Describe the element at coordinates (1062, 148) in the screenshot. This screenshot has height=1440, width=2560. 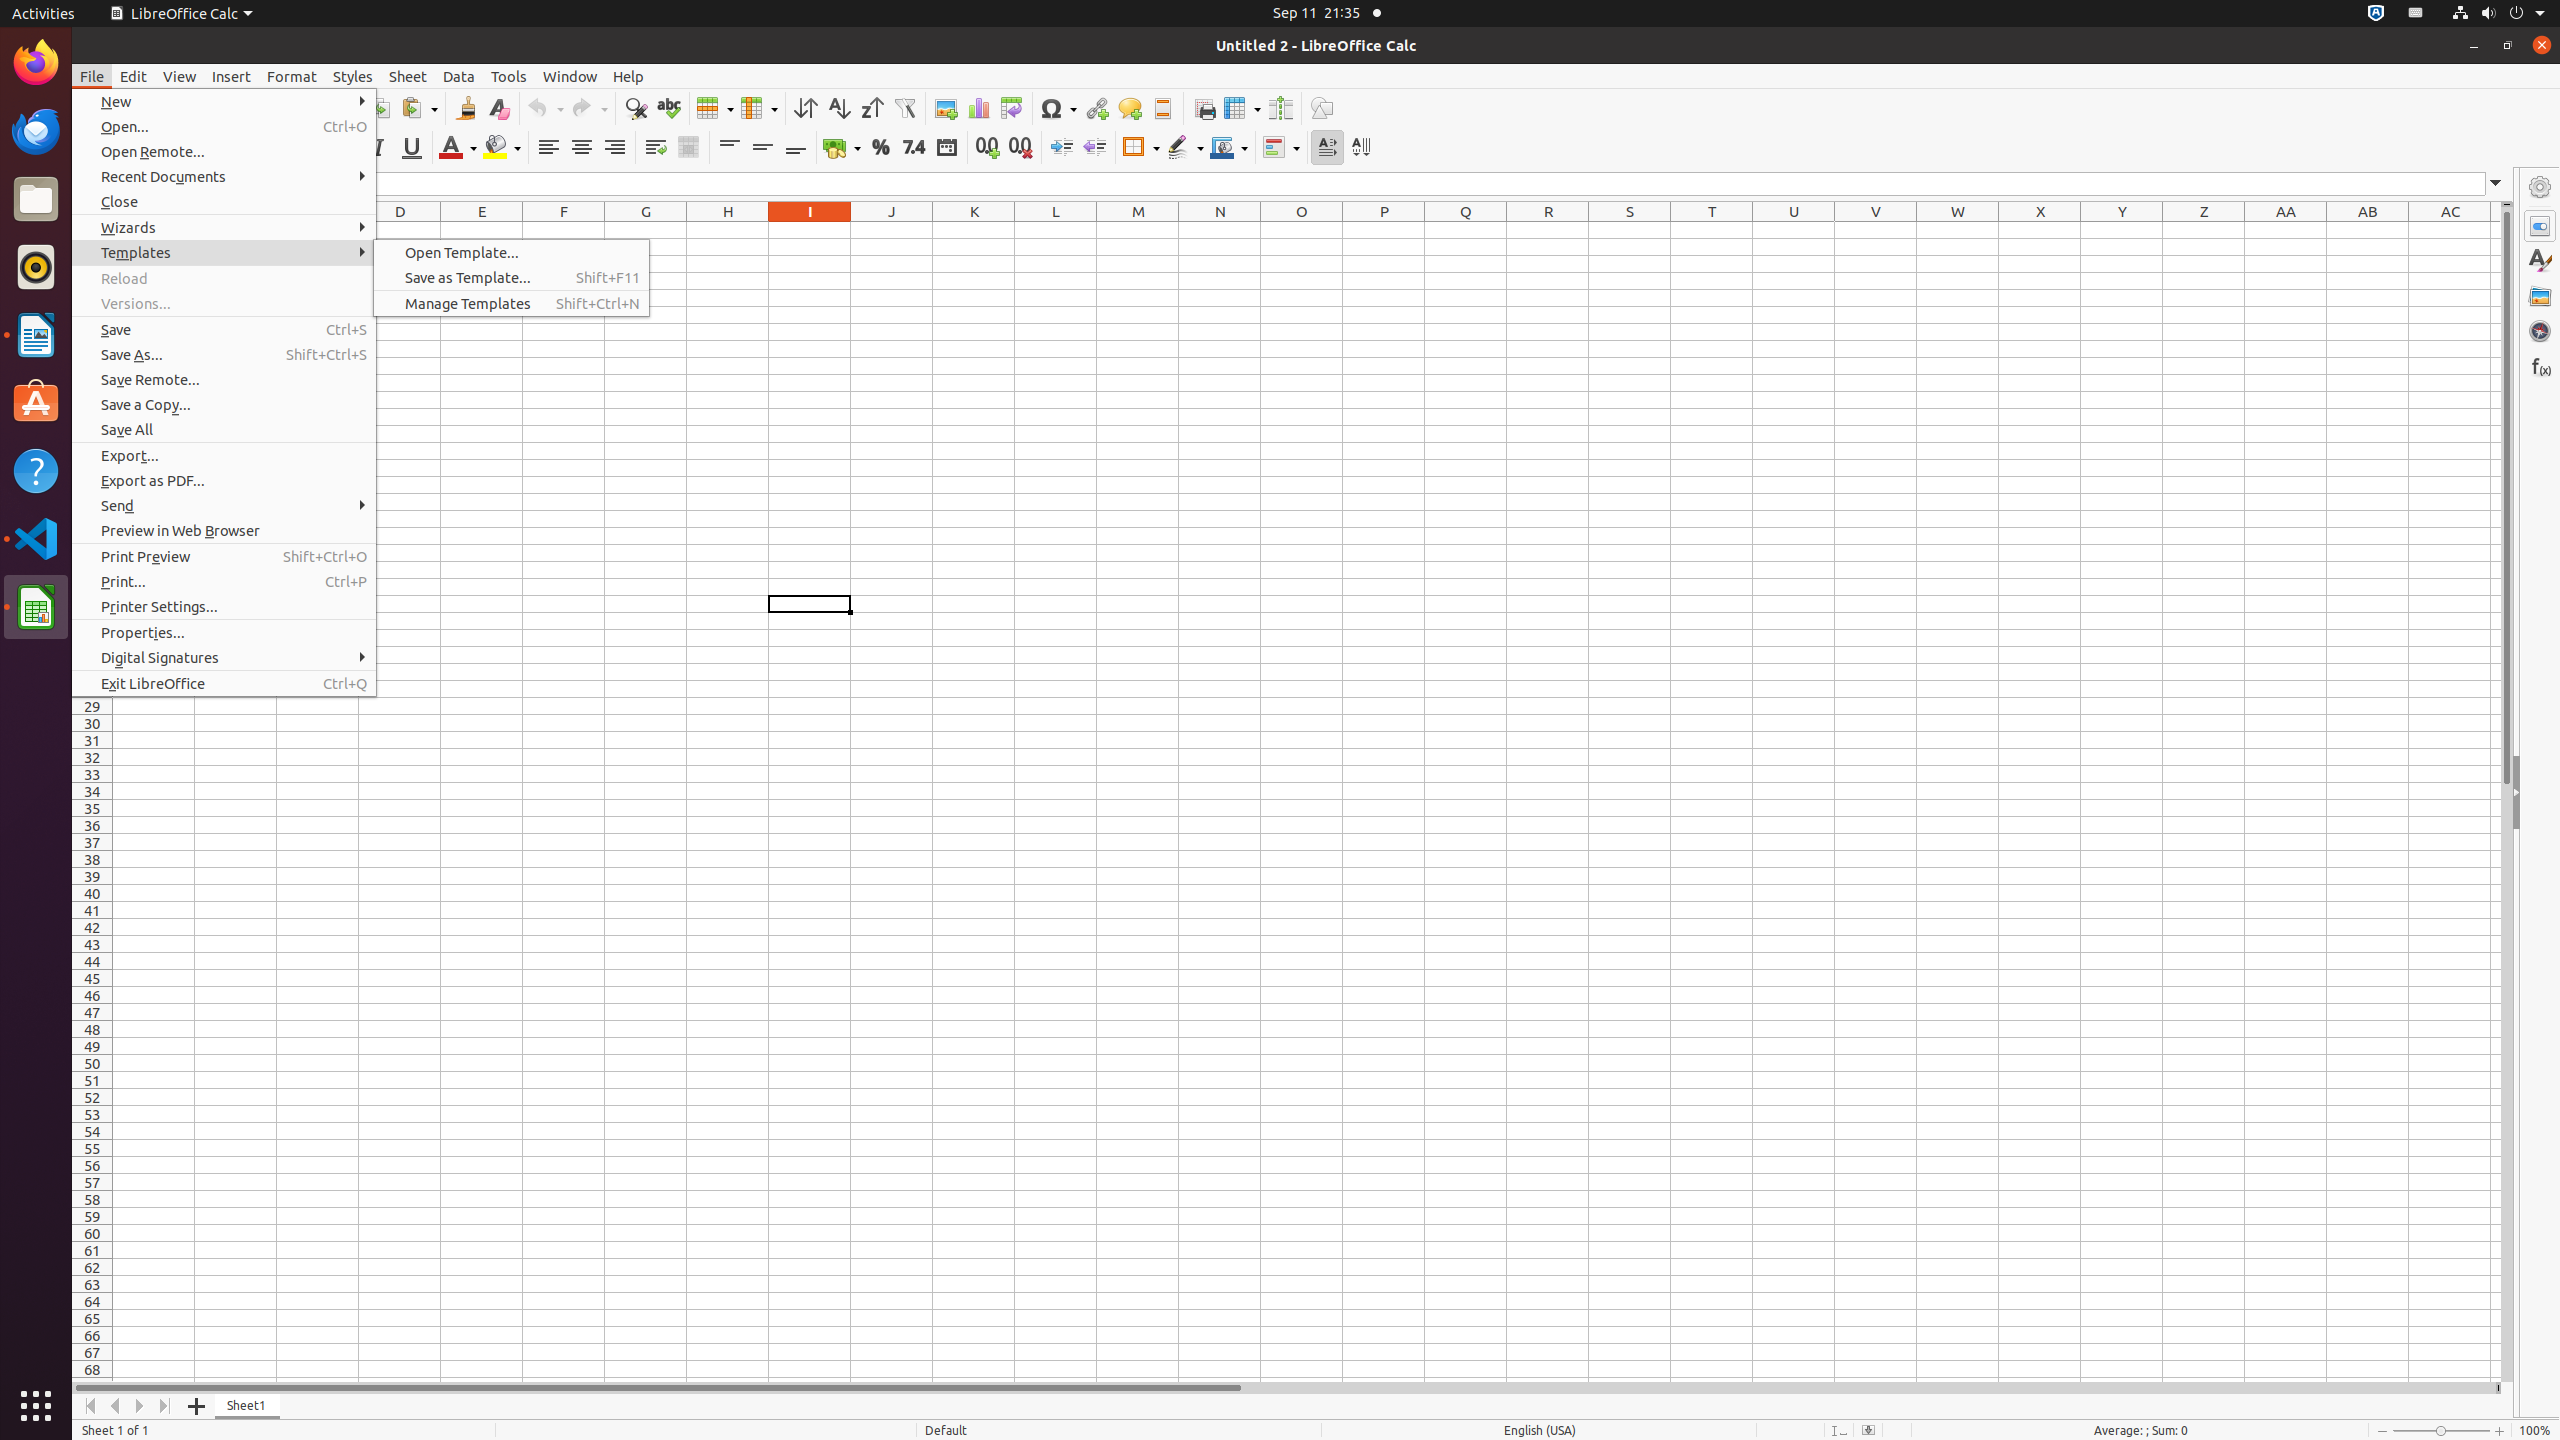
I see `Increase` at that location.